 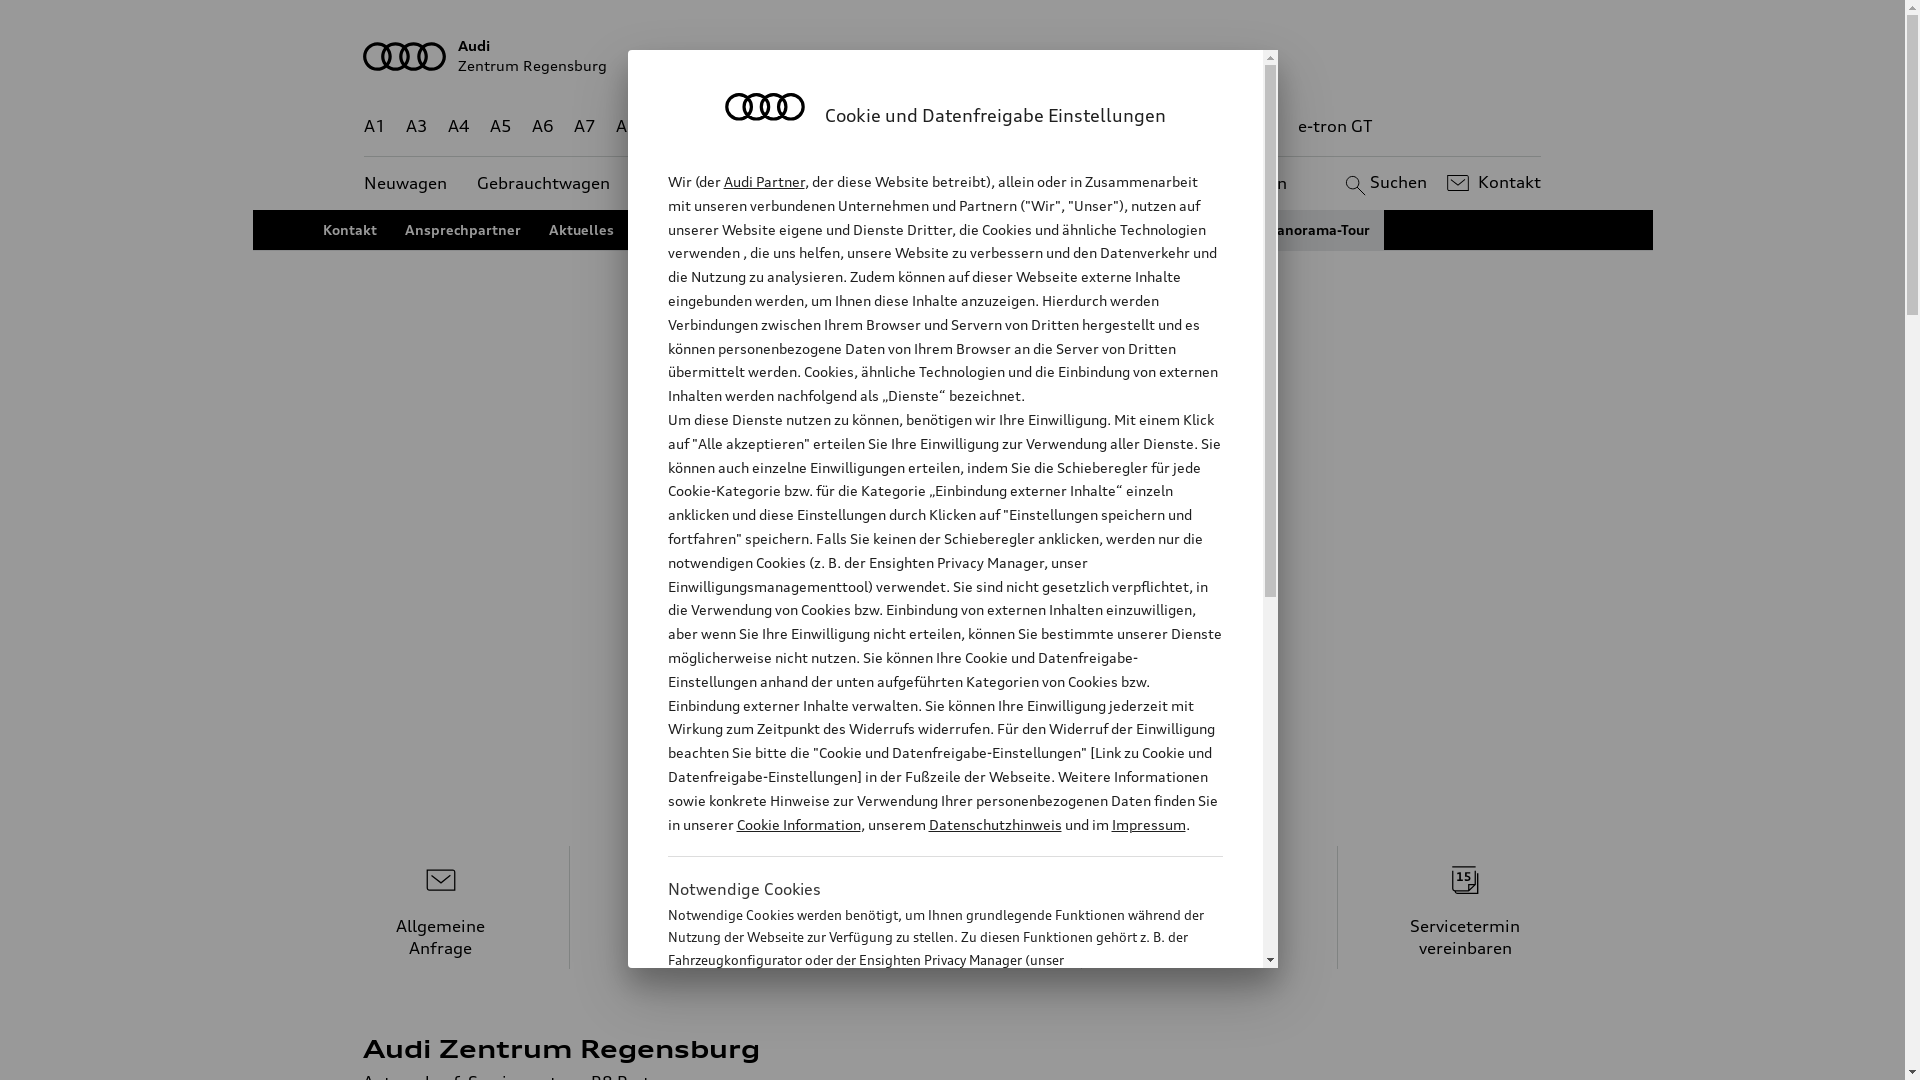 What do you see at coordinates (1319, 230) in the screenshot?
I see `Panorama-Tour` at bounding box center [1319, 230].